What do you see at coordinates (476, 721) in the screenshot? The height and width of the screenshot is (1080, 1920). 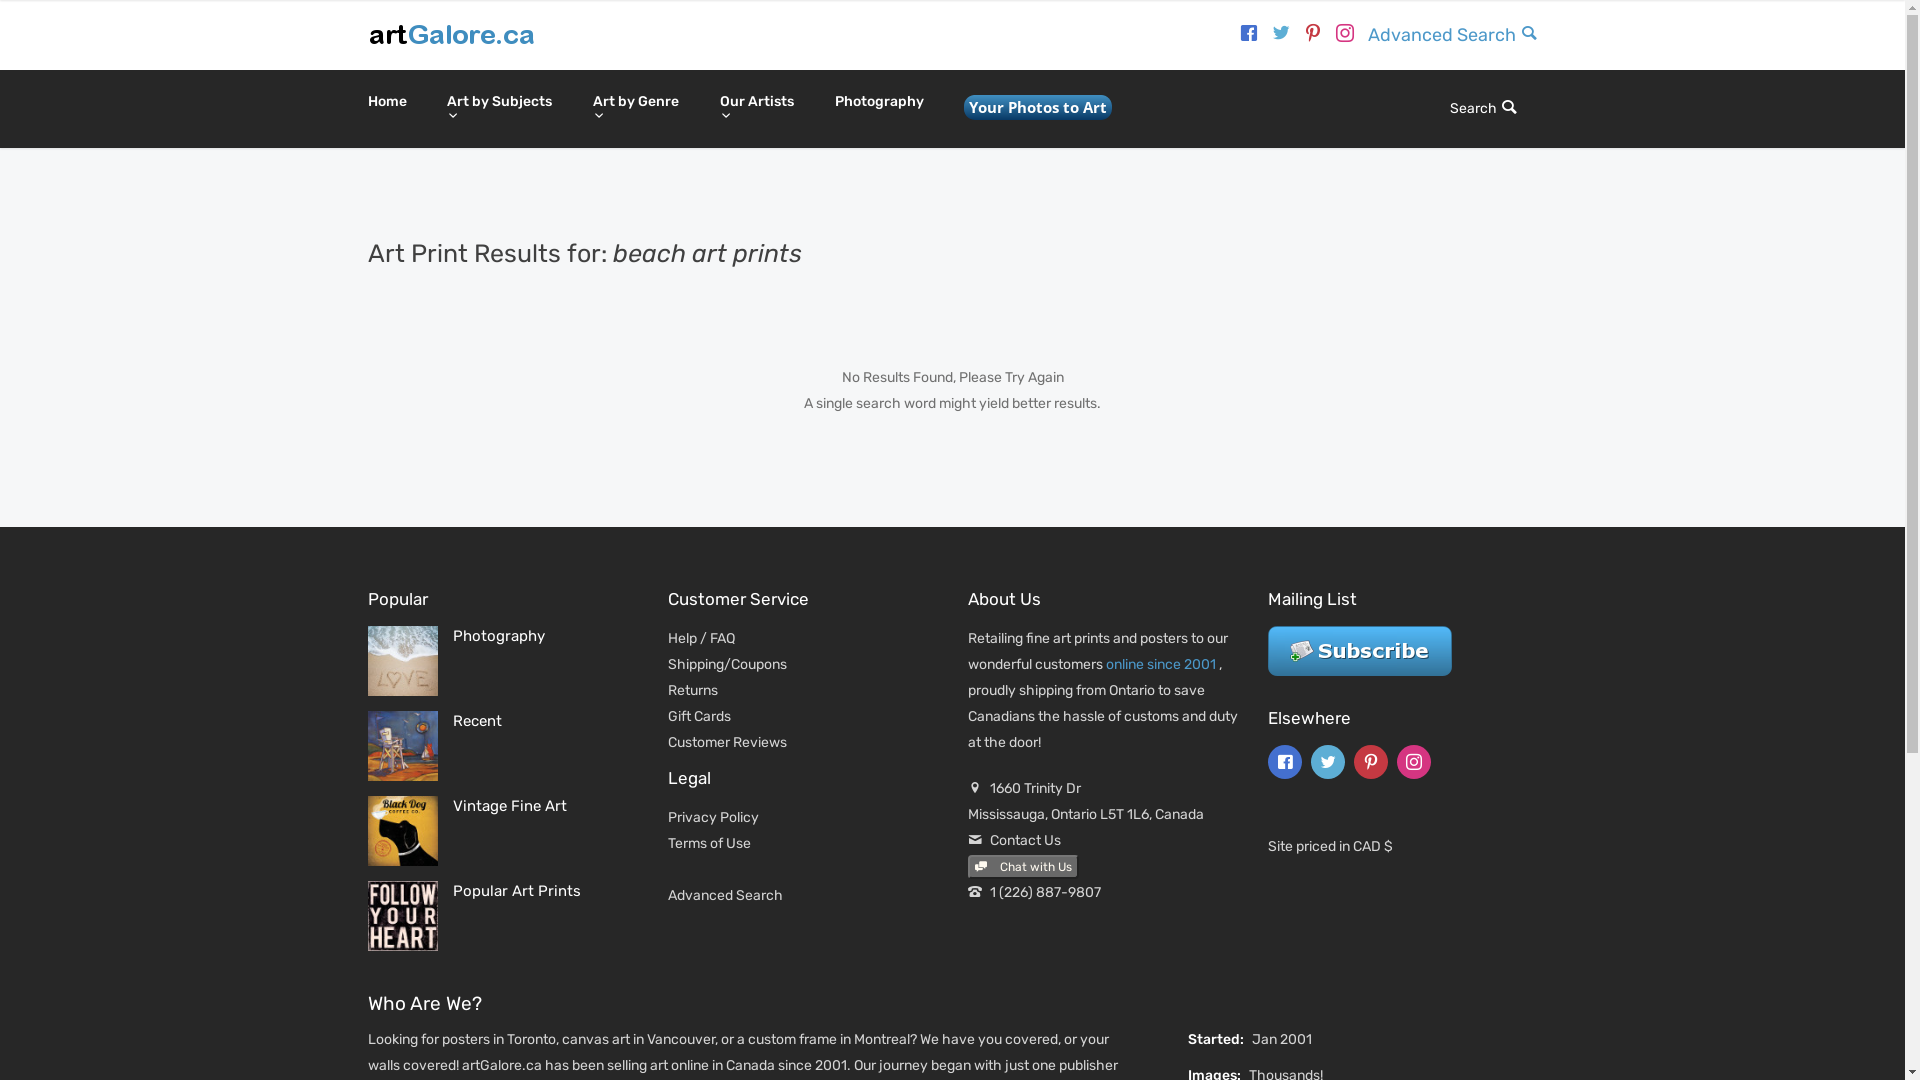 I see `Recent` at bounding box center [476, 721].